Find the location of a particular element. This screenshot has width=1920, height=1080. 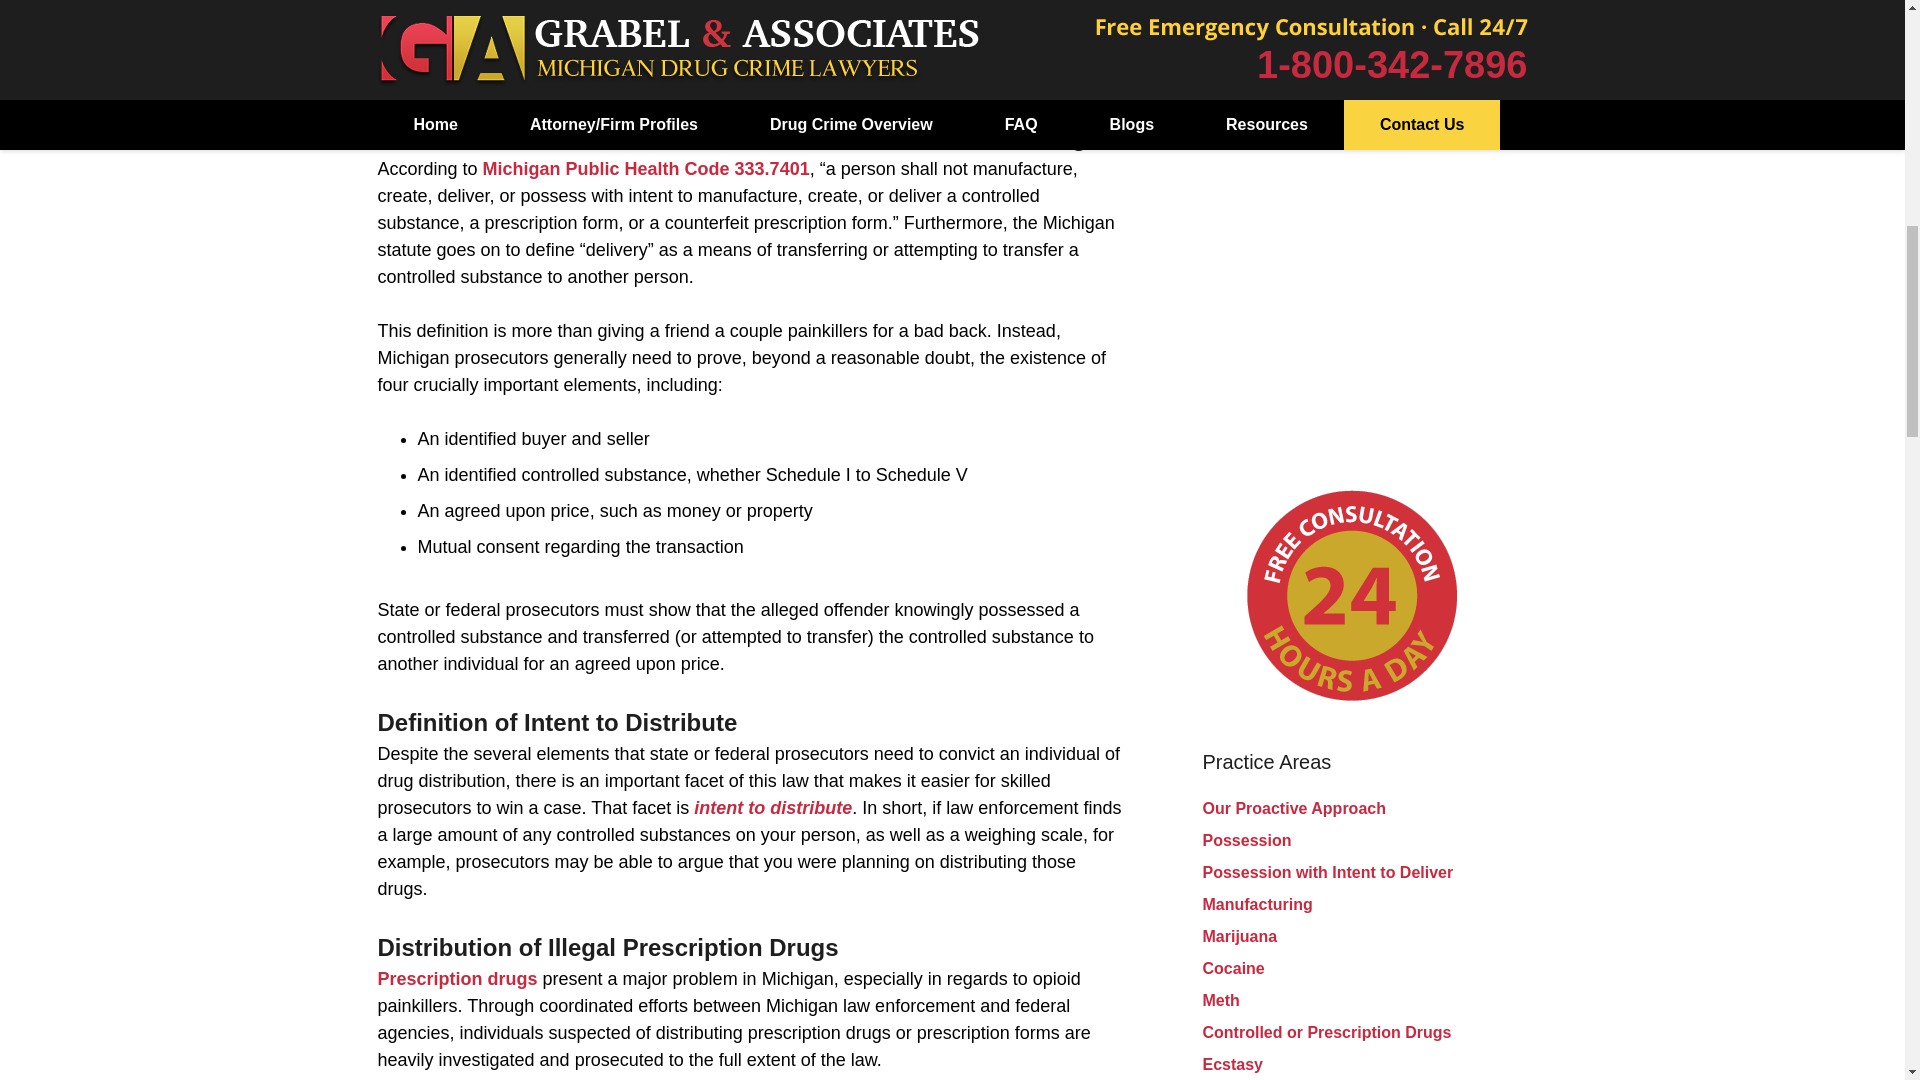

Prescription drugs is located at coordinates (458, 978).